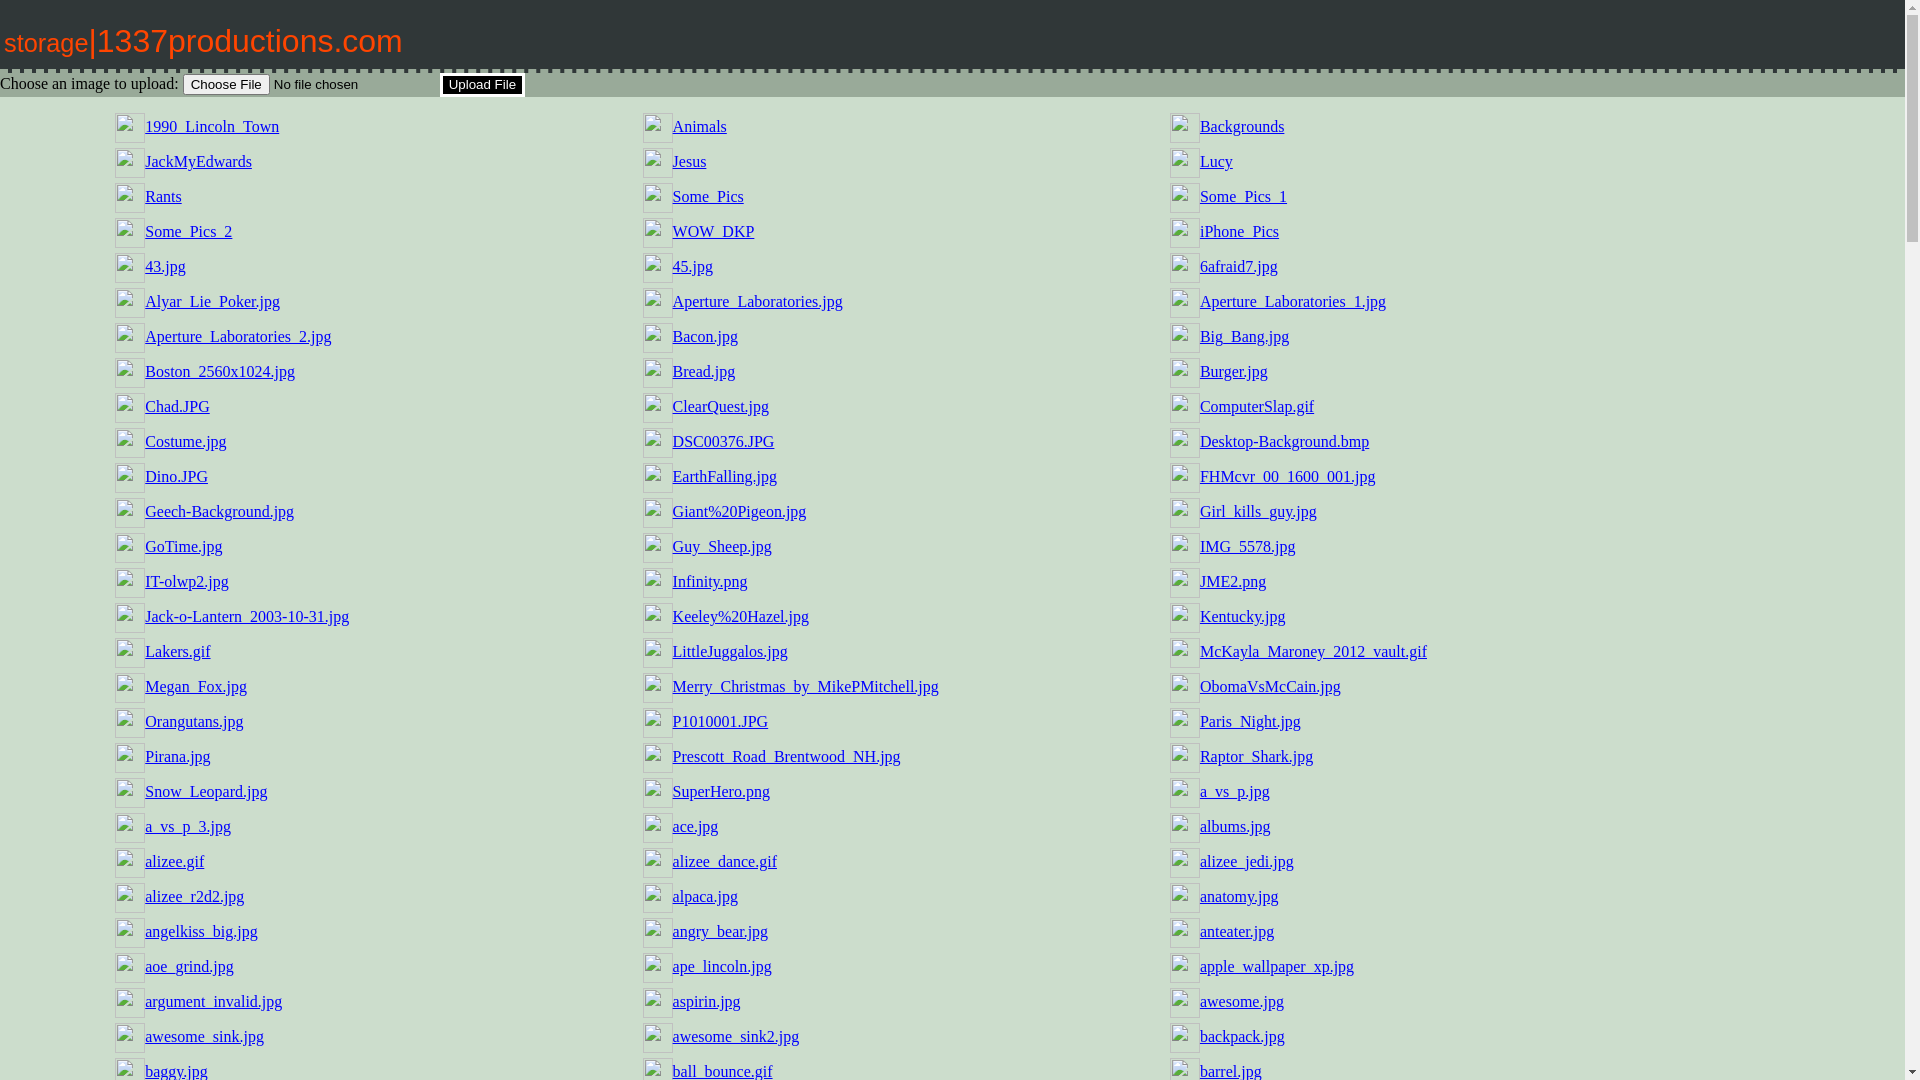 The width and height of the screenshot is (1920, 1080). I want to click on Giant%20Pigeon.jpg, so click(740, 512).